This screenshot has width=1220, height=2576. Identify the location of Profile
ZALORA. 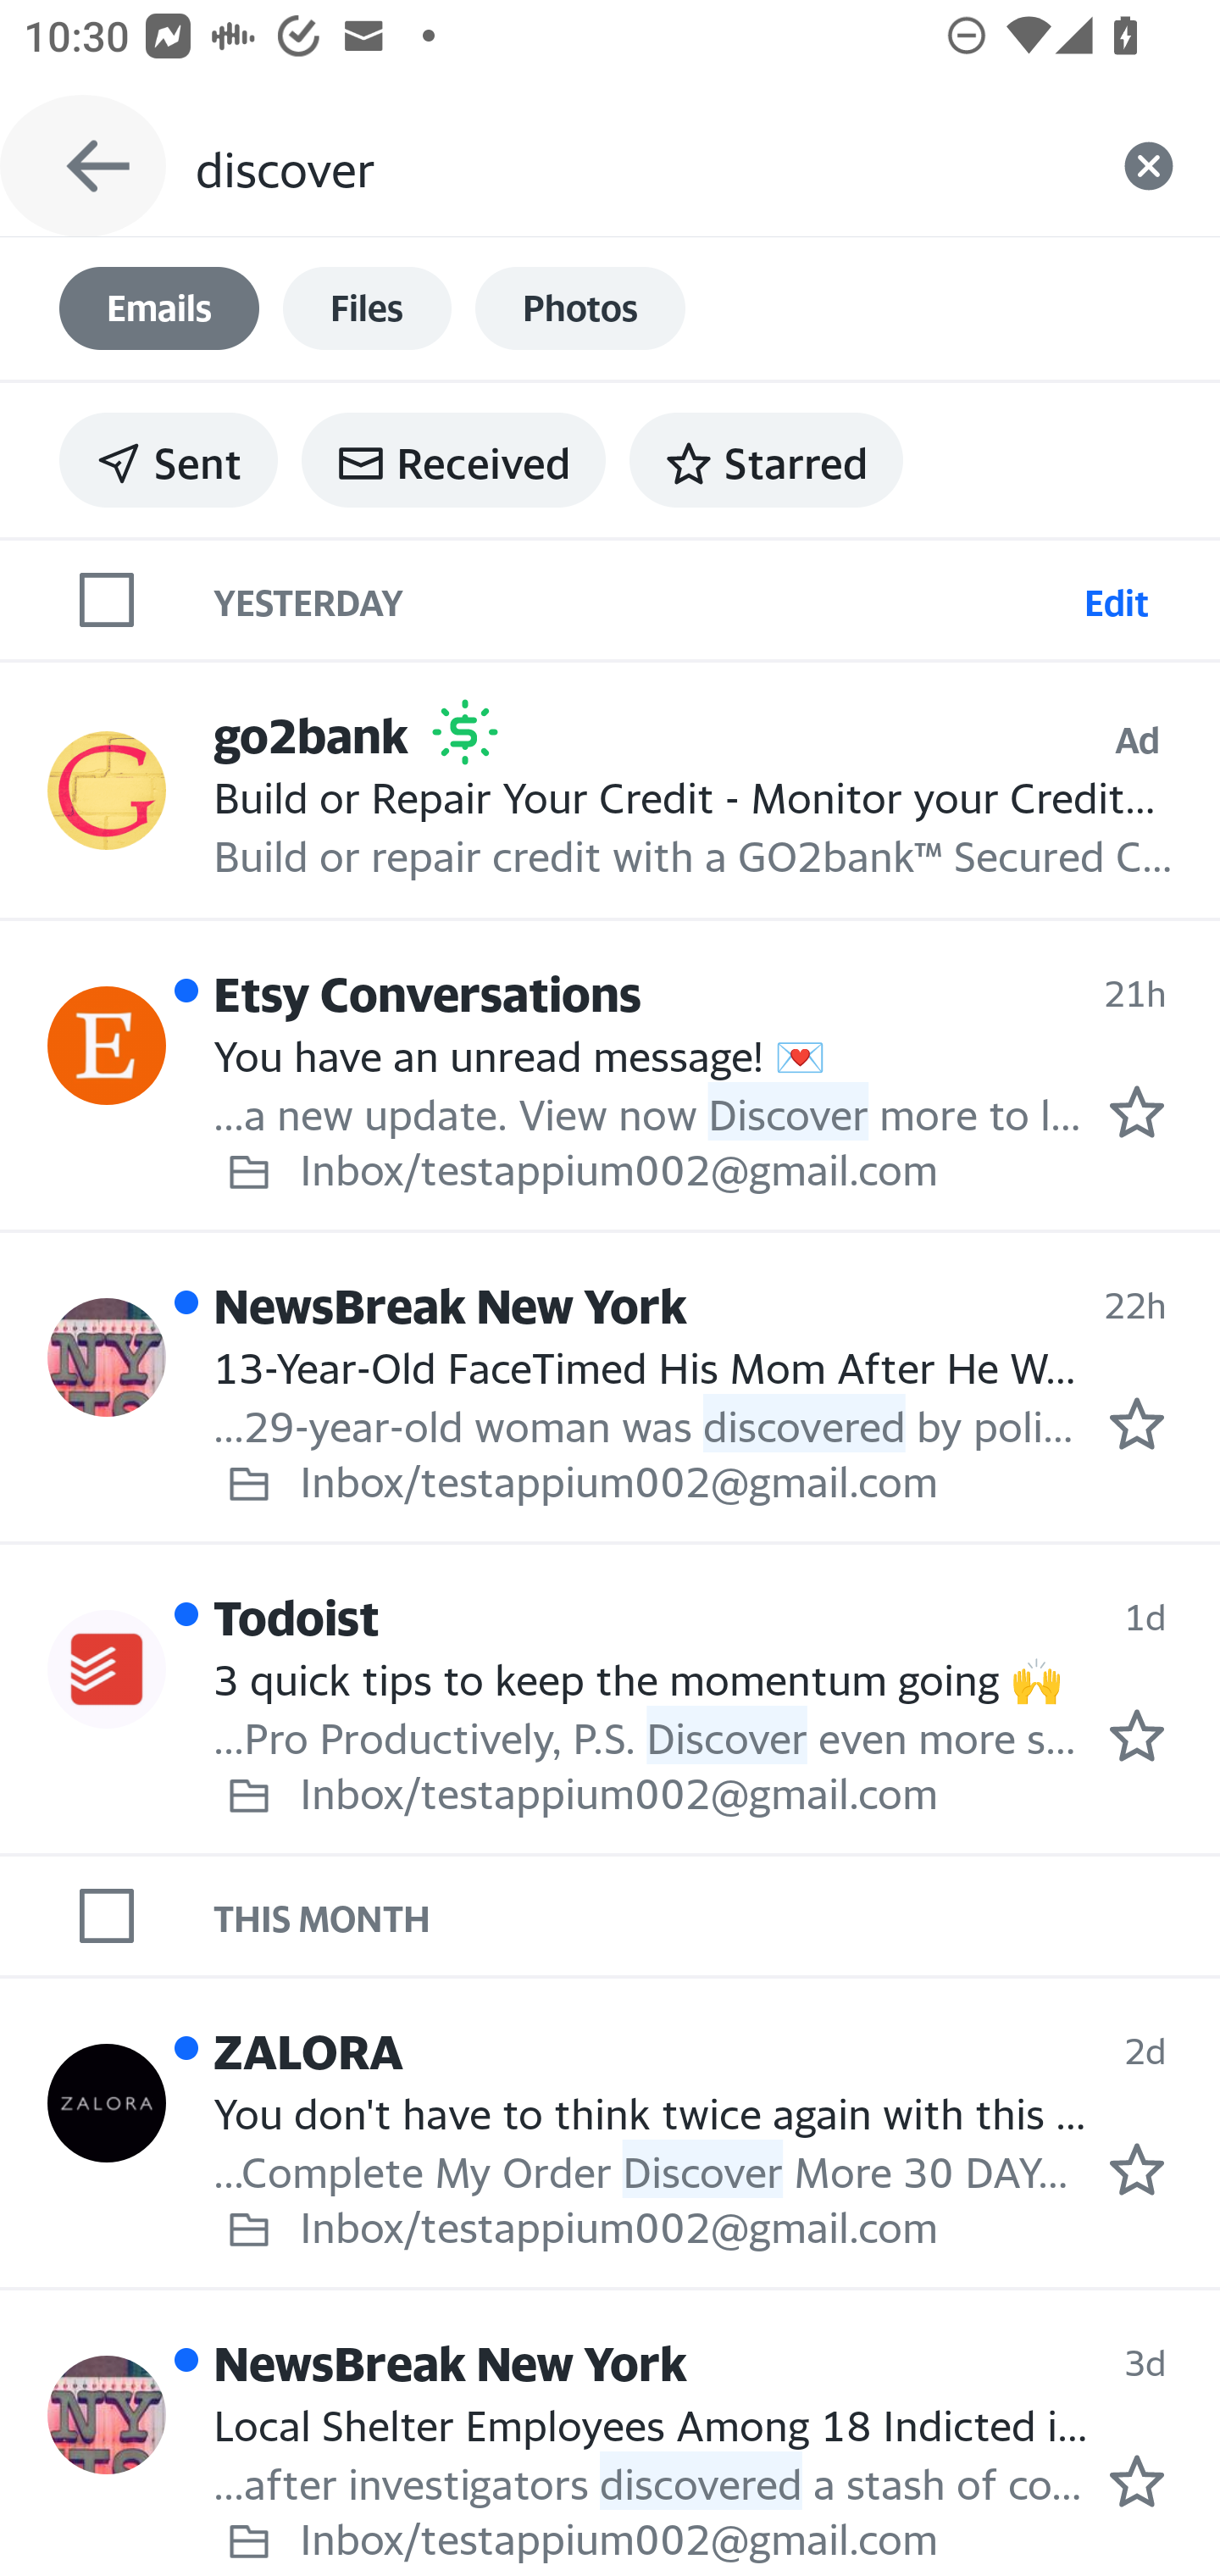
(107, 2101).